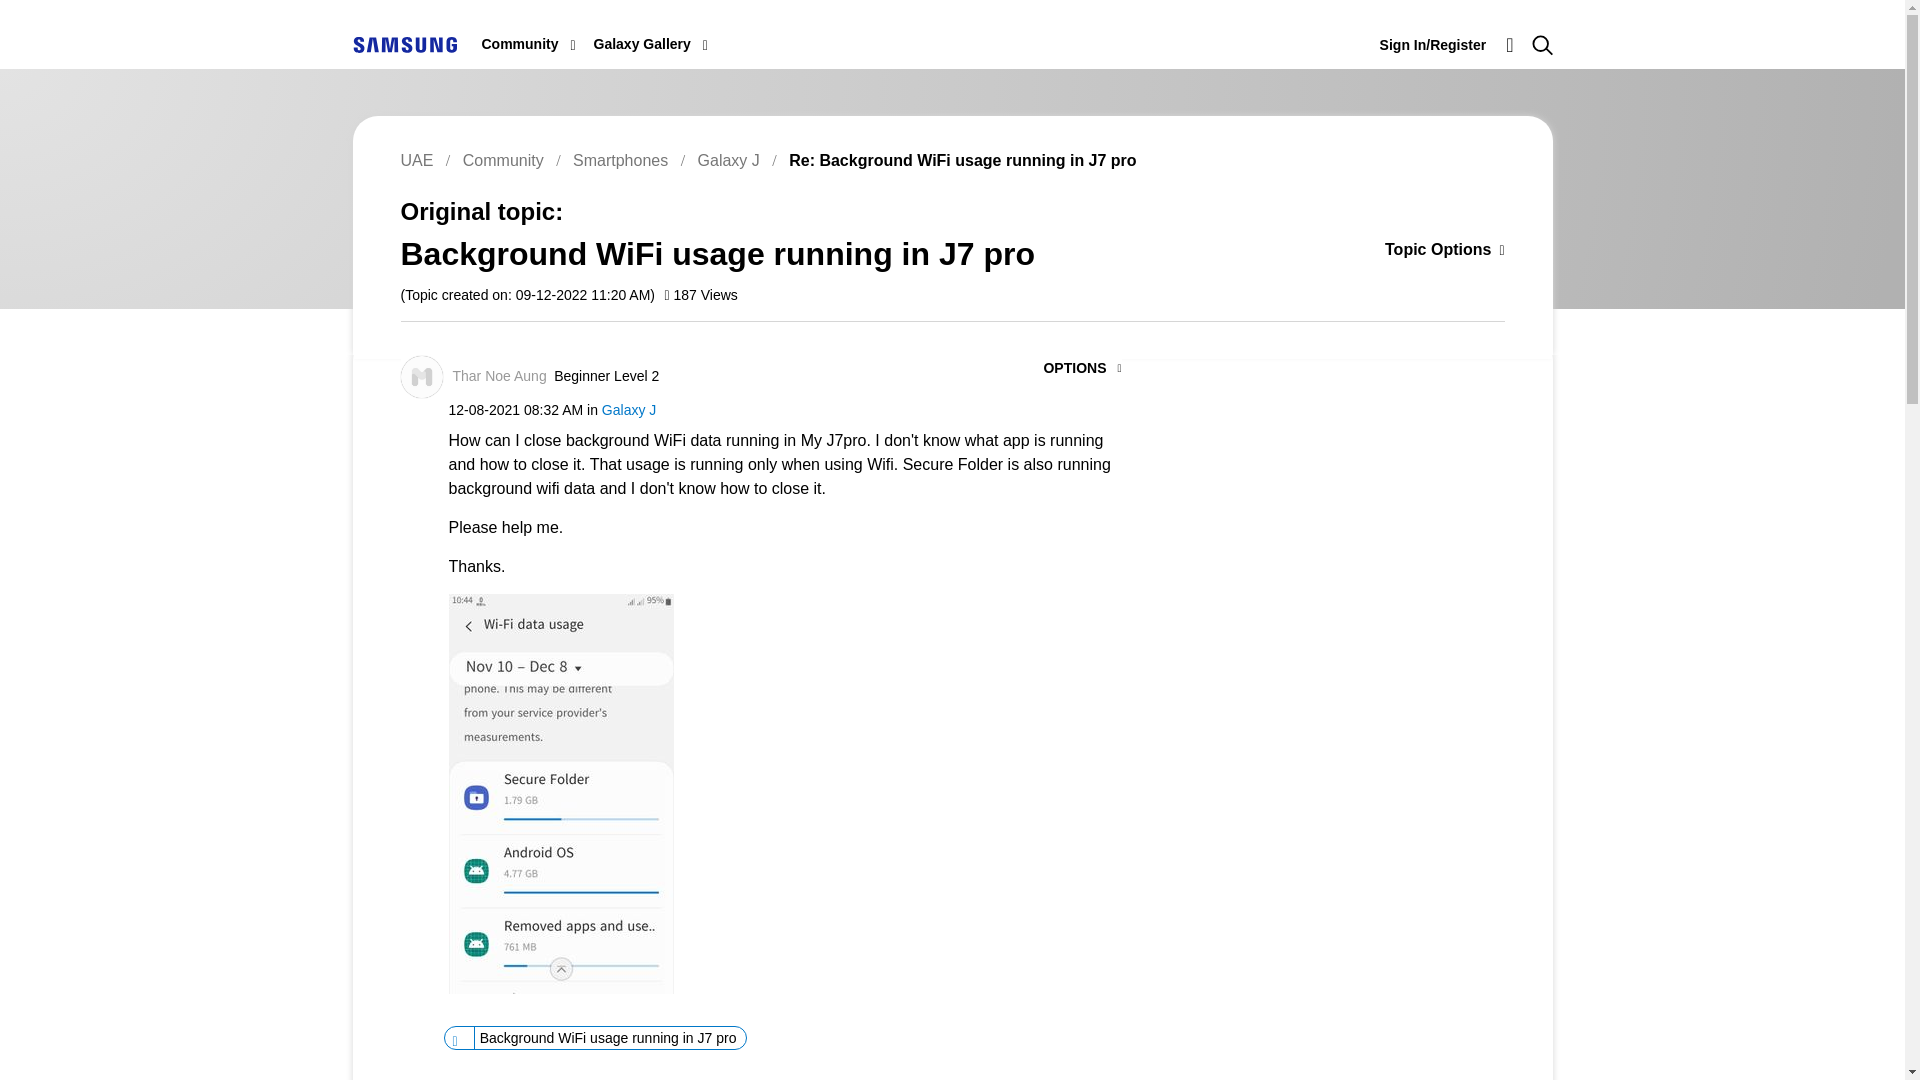  I want to click on Community, so click(520, 44).